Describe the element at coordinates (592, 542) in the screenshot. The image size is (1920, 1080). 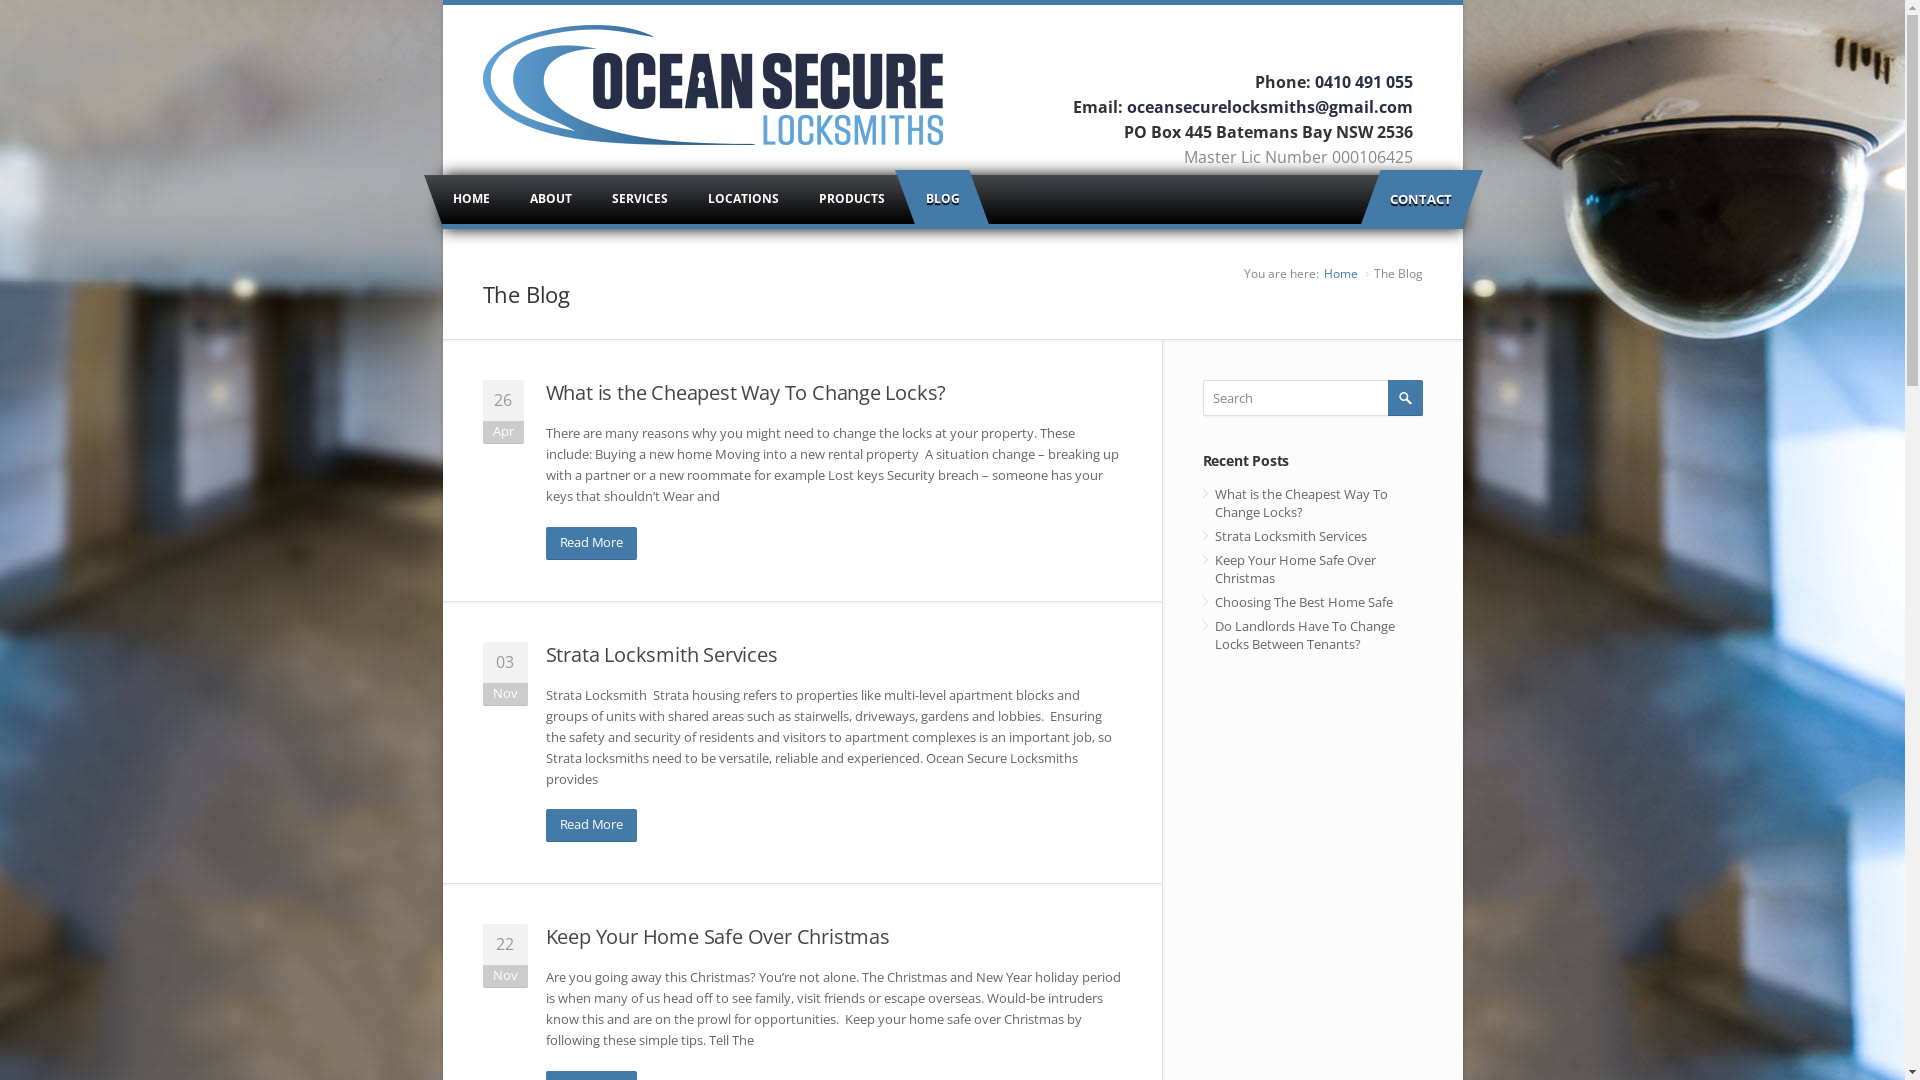
I see `Read More` at that location.